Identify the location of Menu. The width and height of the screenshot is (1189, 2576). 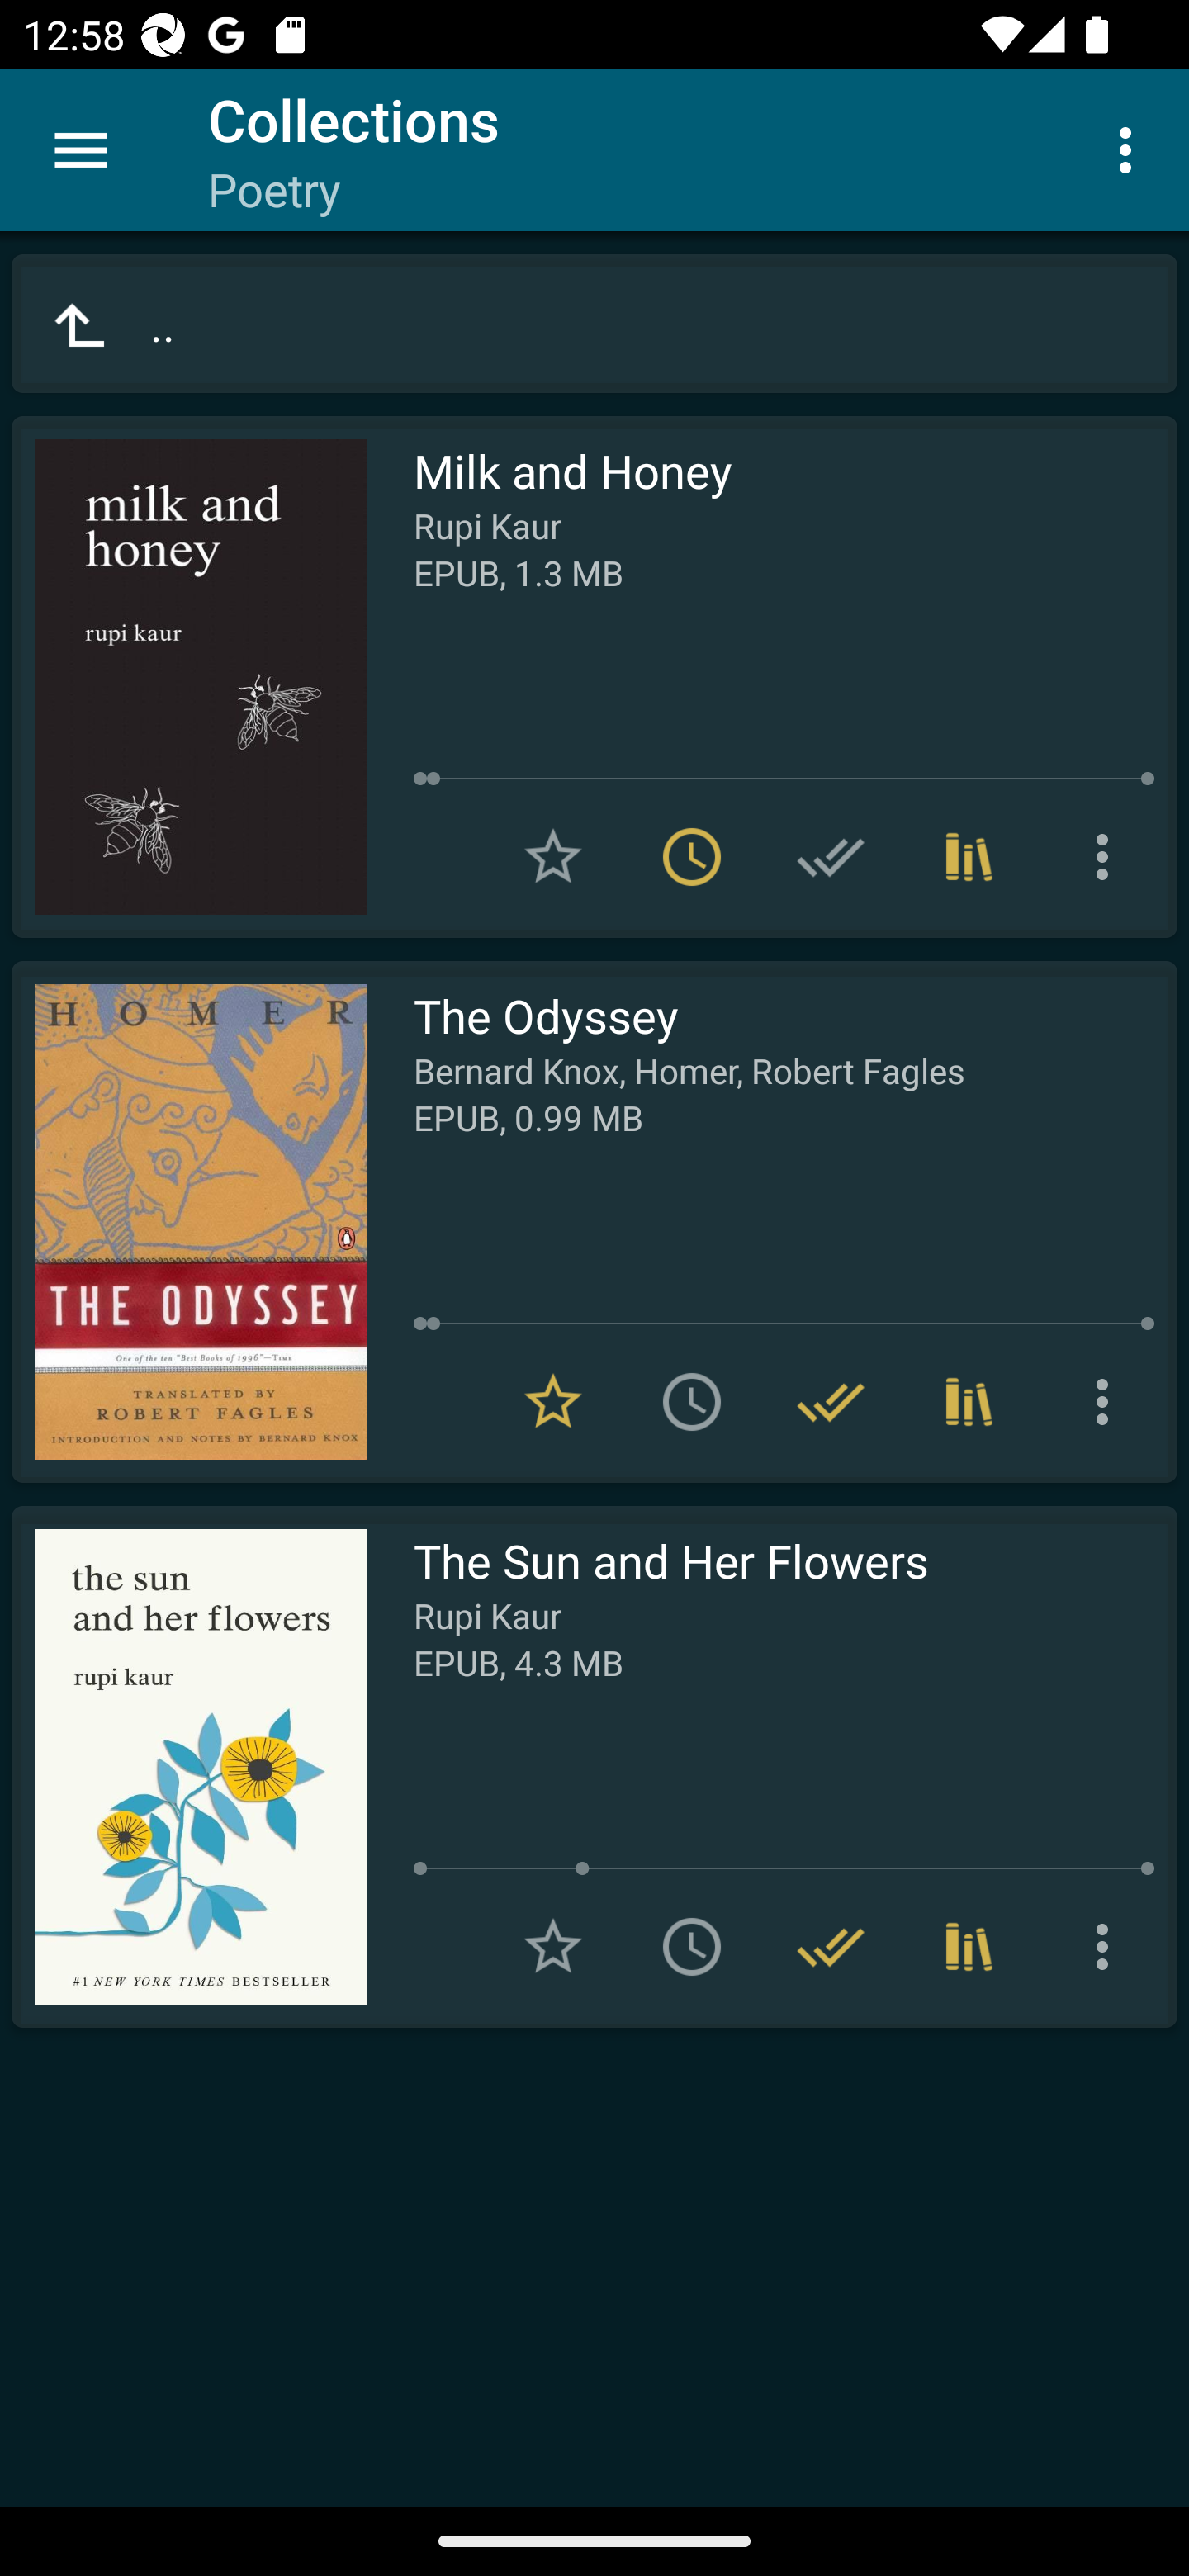
(81, 150).